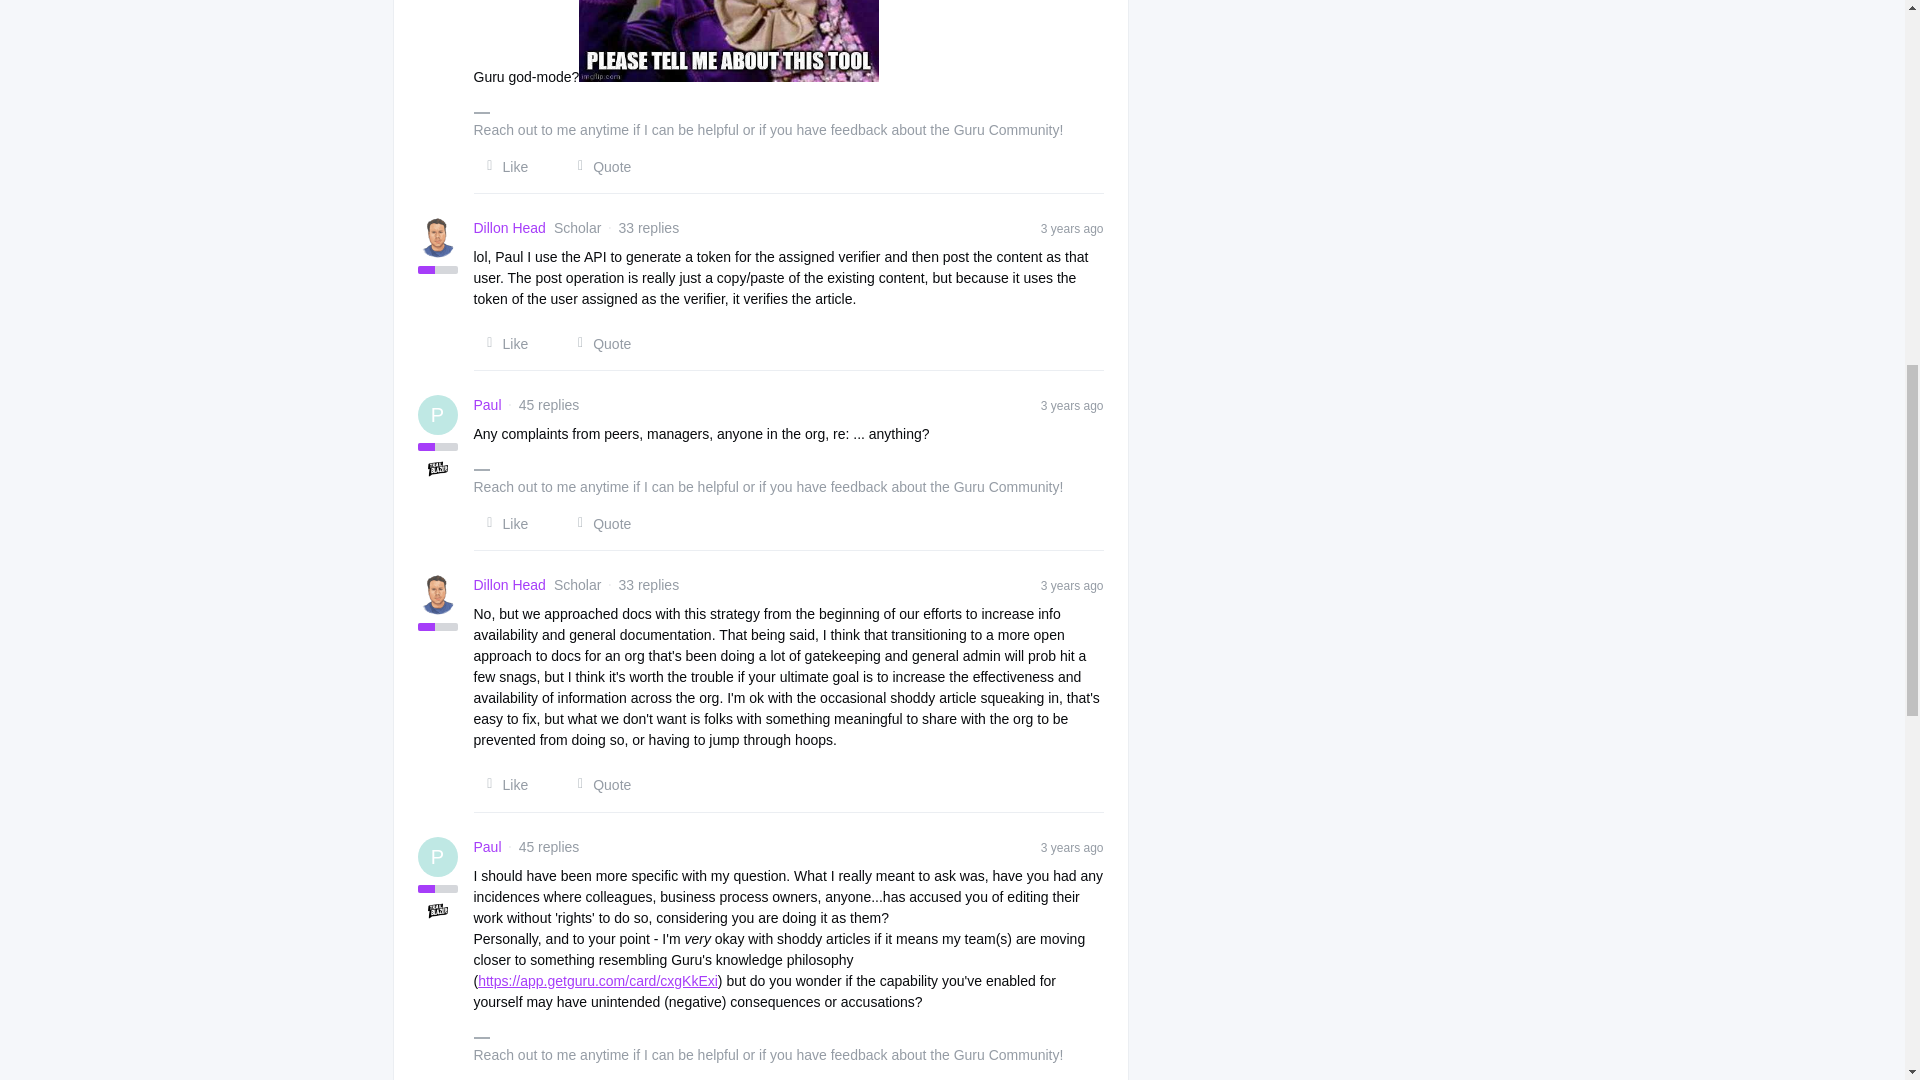 This screenshot has height=1080, width=1920. What do you see at coordinates (1072, 404) in the screenshot?
I see `3 years ago` at bounding box center [1072, 404].